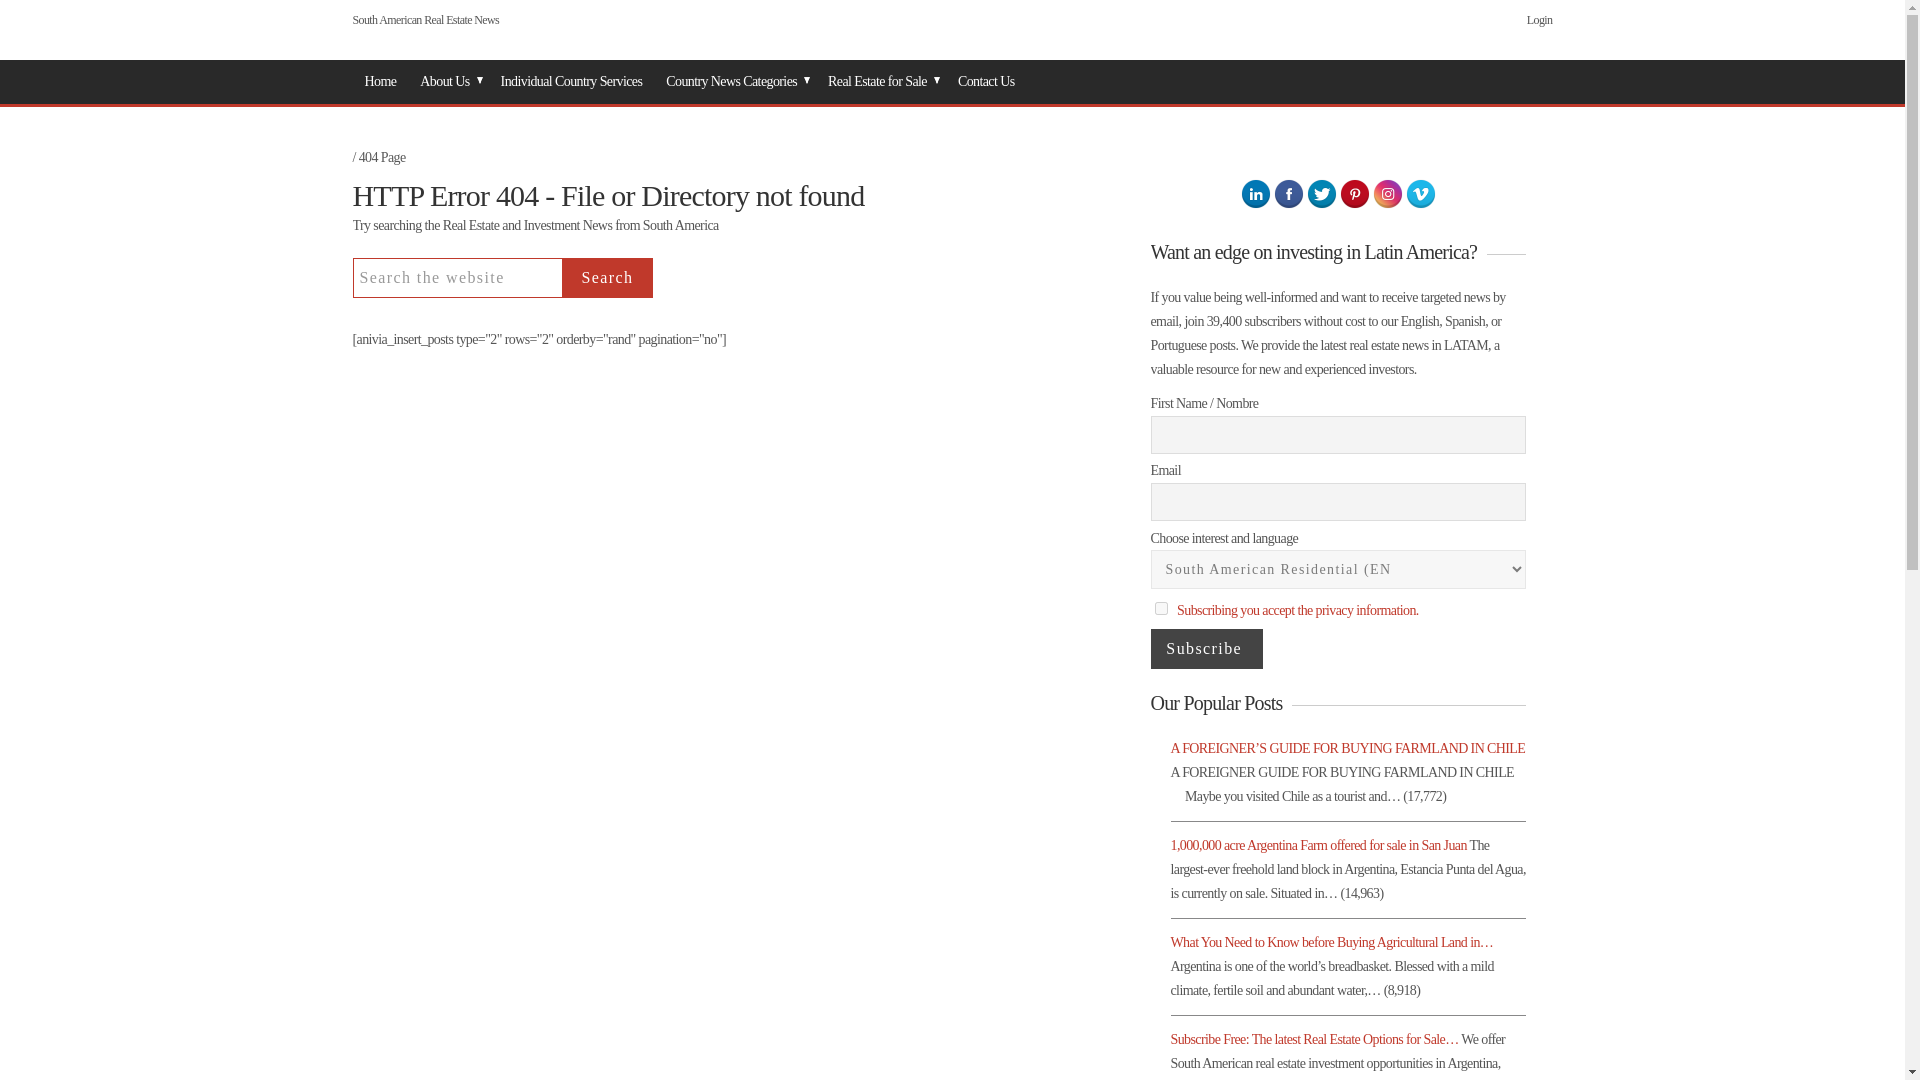 This screenshot has width=1920, height=1080. Describe the element at coordinates (607, 278) in the screenshot. I see `Search` at that location.